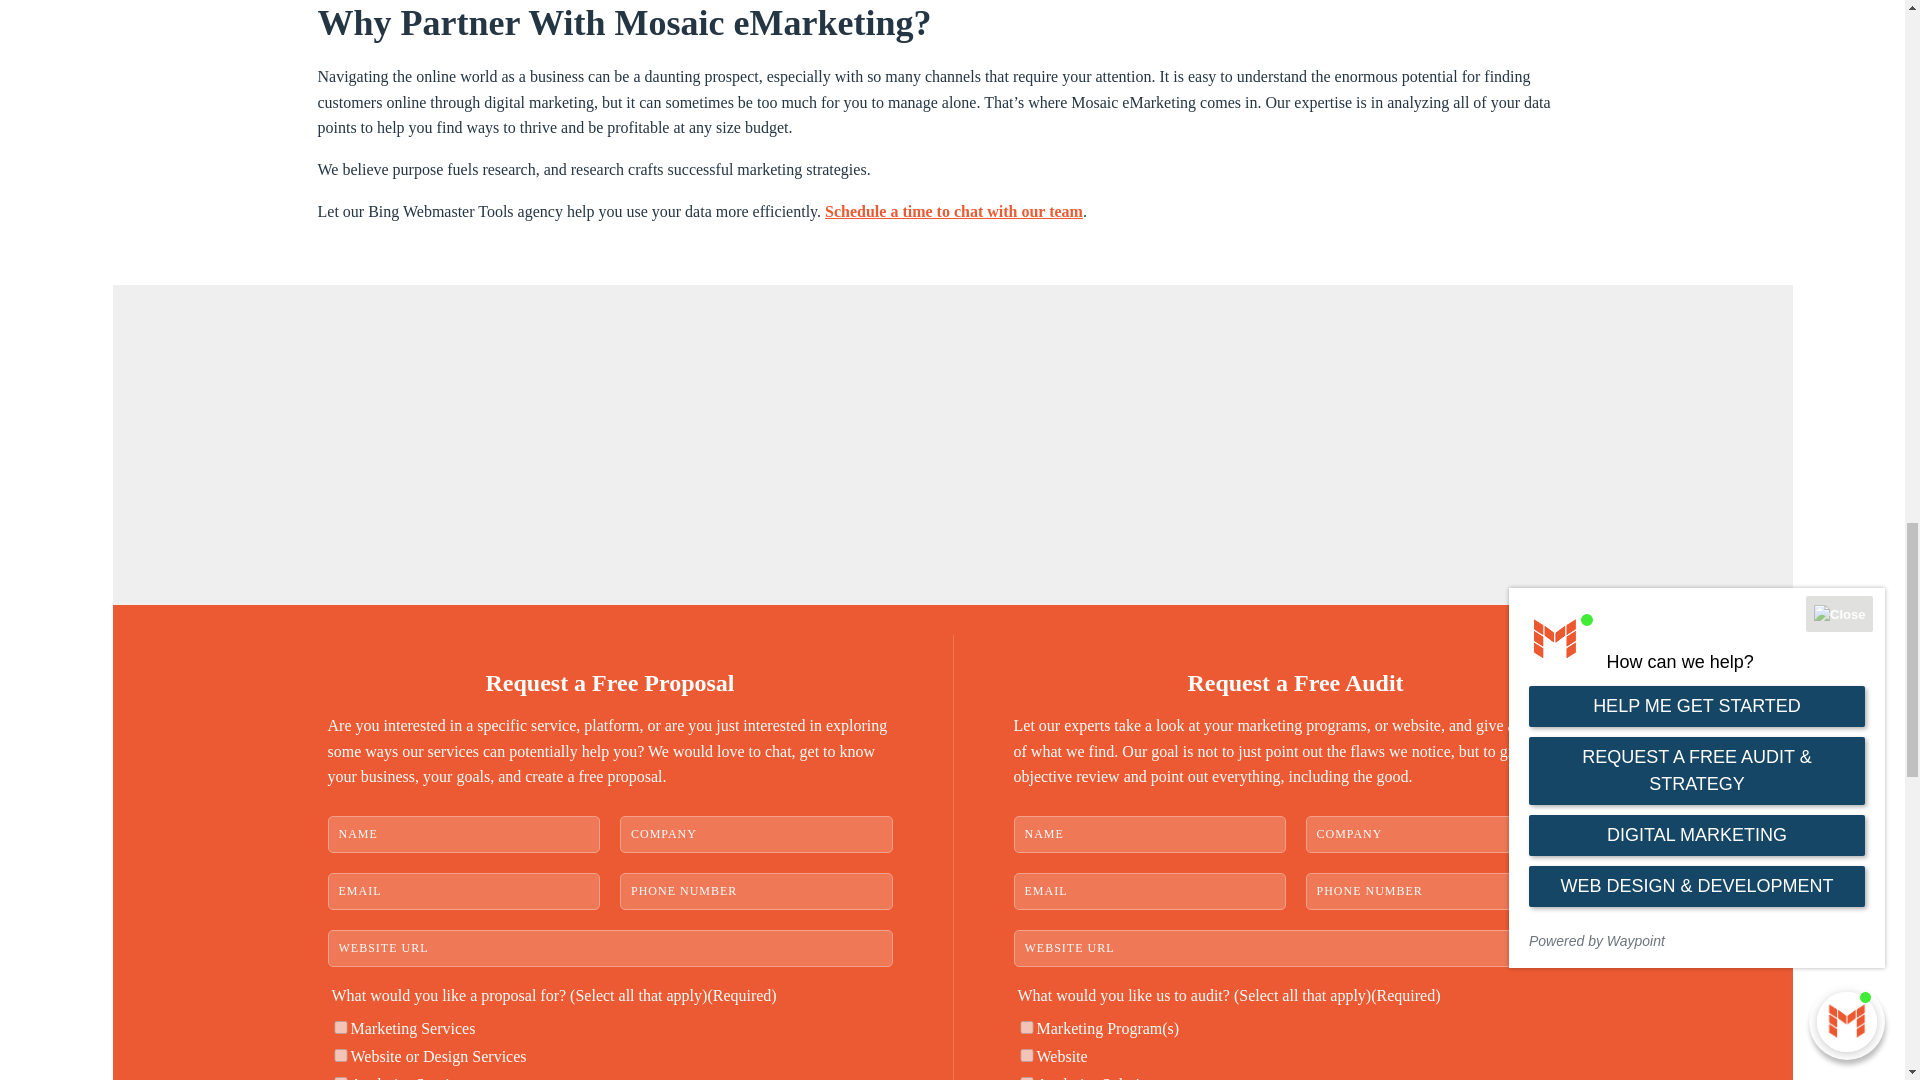  What do you see at coordinates (1026, 1054) in the screenshot?
I see `Website` at bounding box center [1026, 1054].